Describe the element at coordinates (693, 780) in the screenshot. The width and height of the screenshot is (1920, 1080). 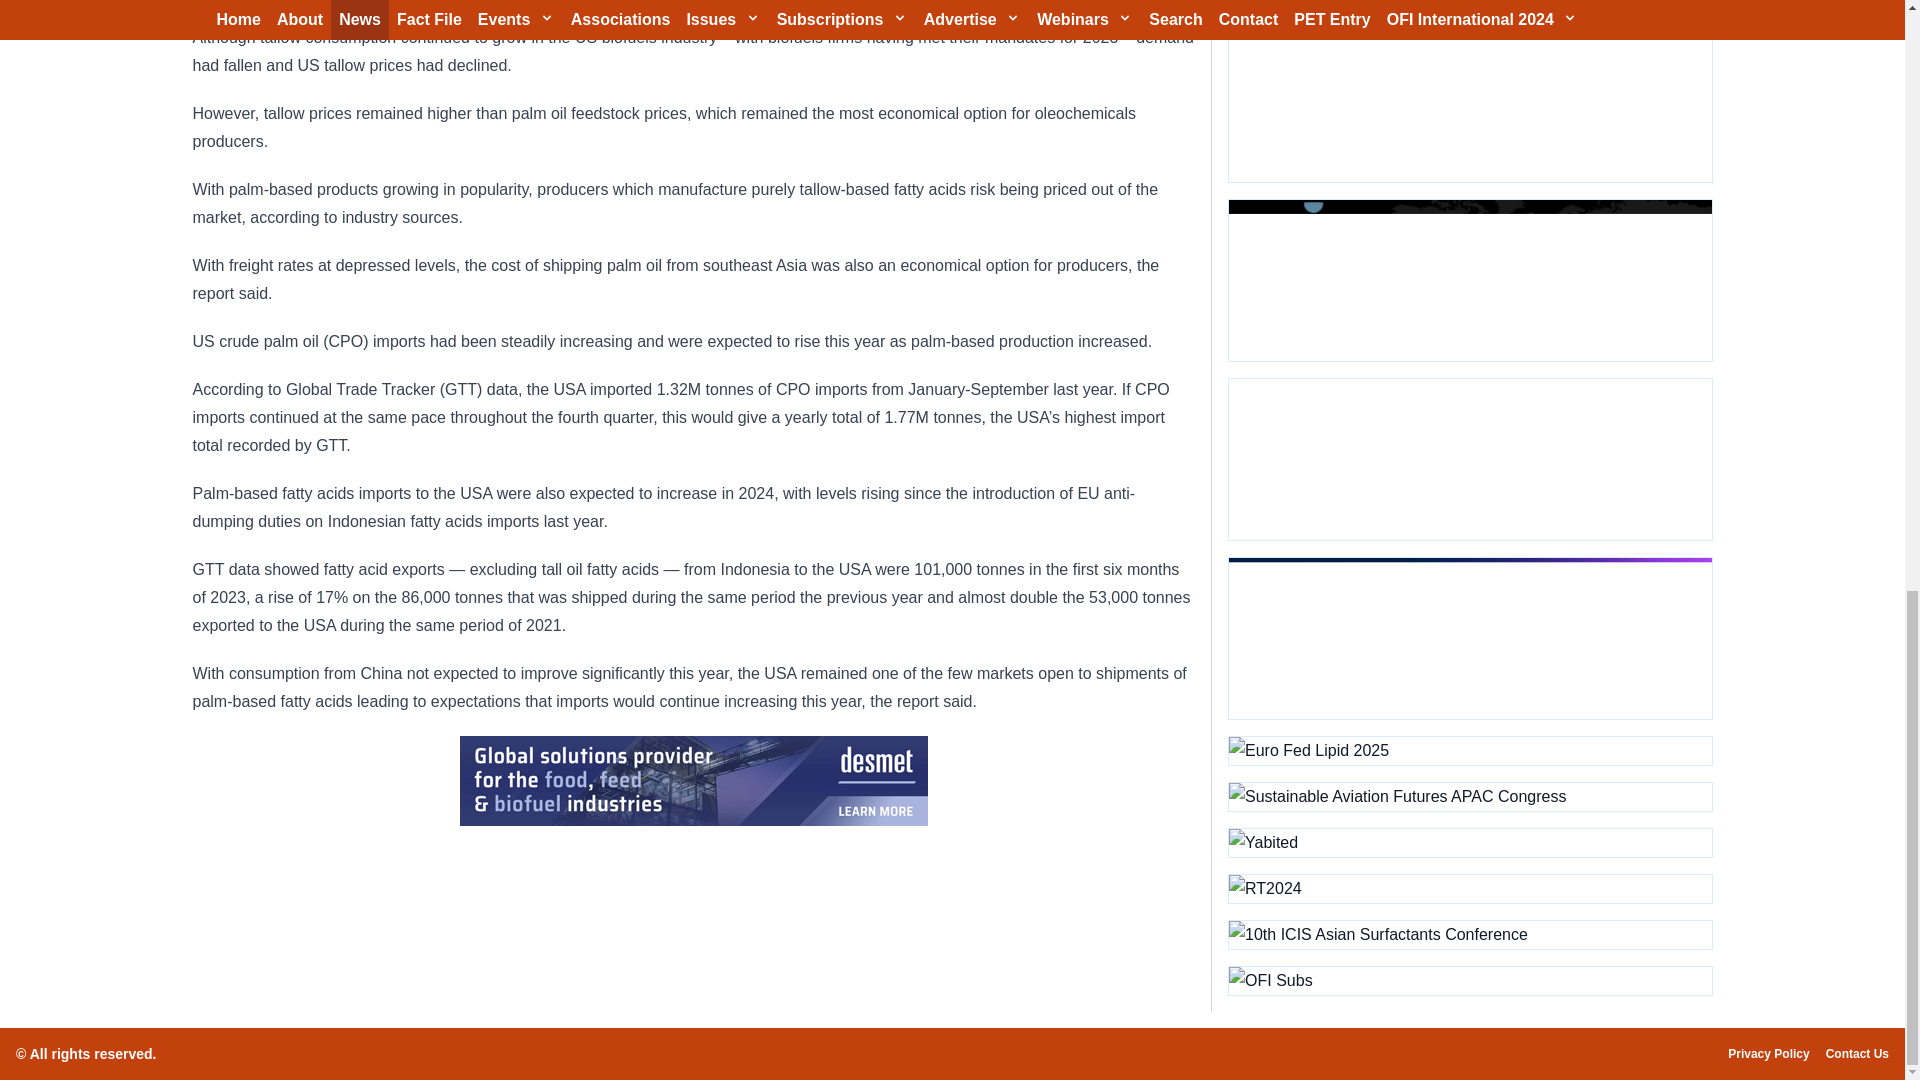
I see `Desmet 2022-4 footer banner` at that location.